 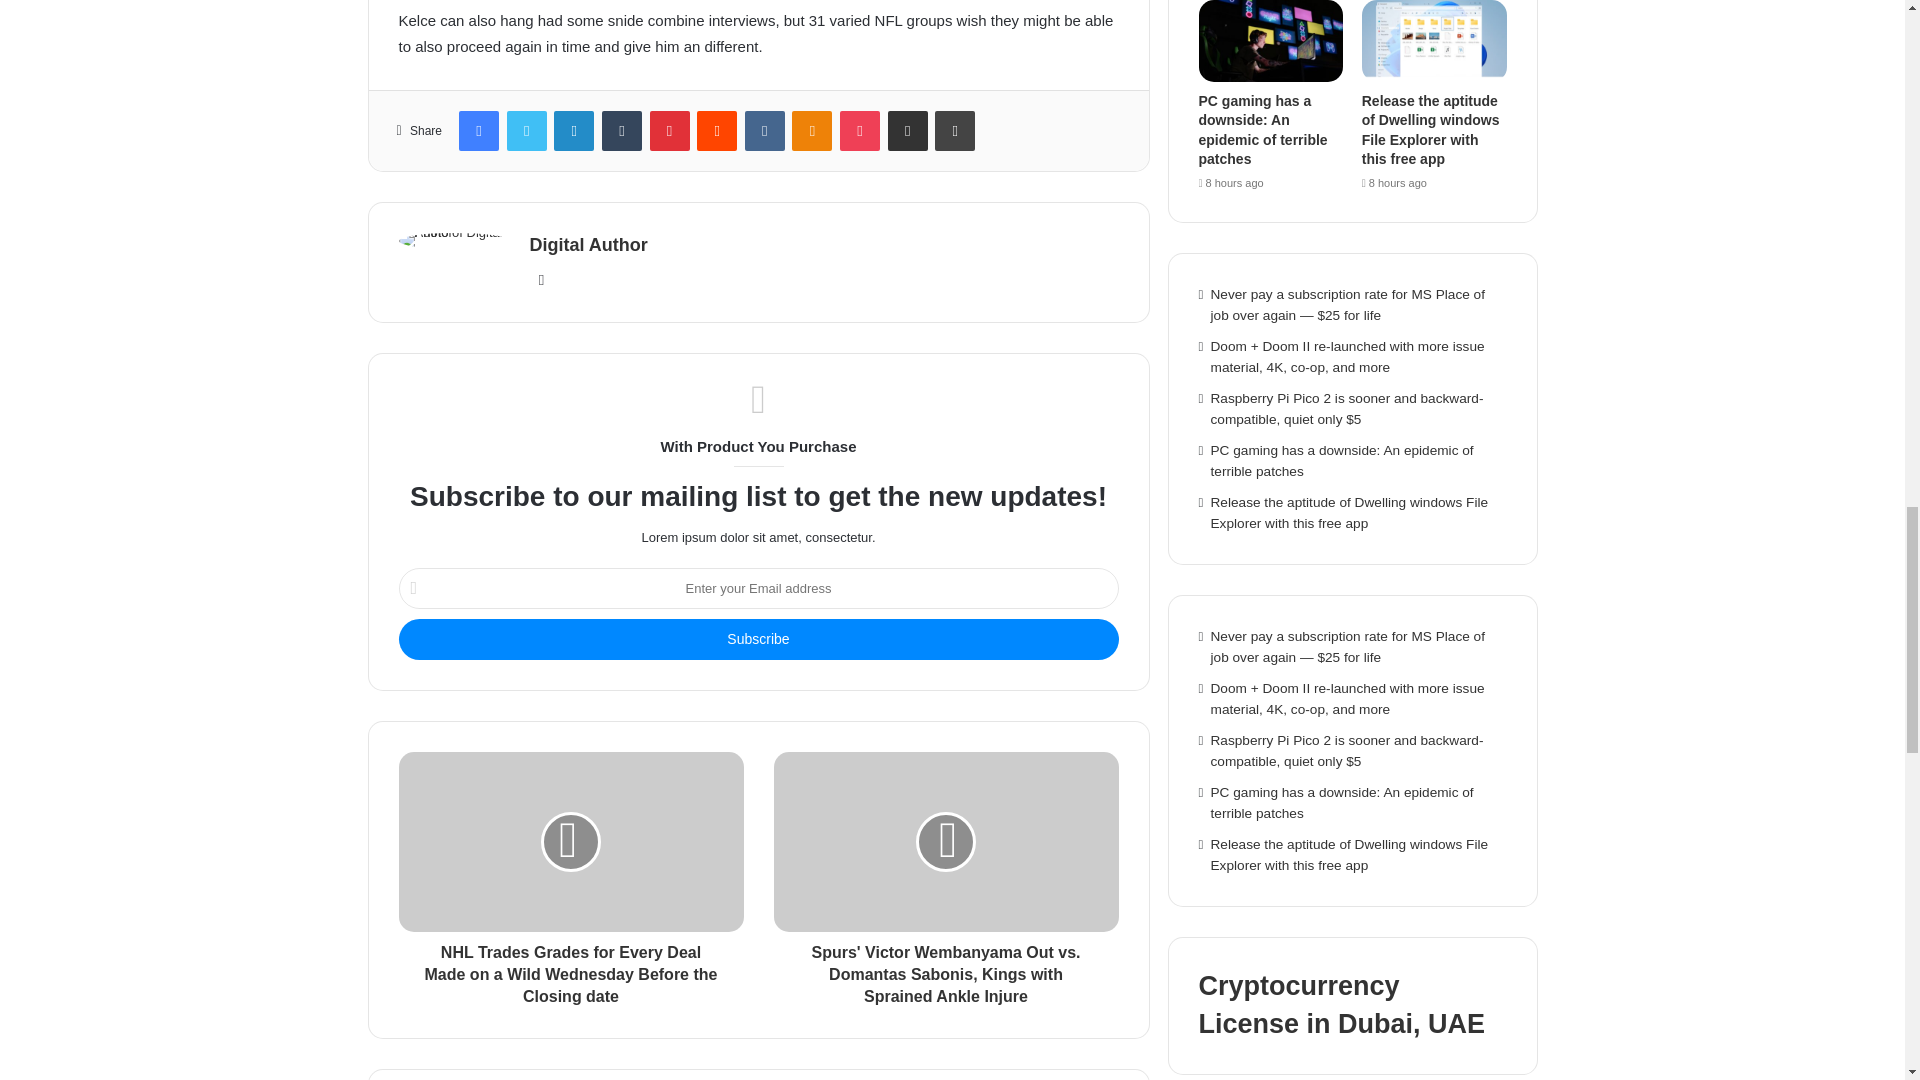 I want to click on Odnoklassniki, so click(x=811, y=131).